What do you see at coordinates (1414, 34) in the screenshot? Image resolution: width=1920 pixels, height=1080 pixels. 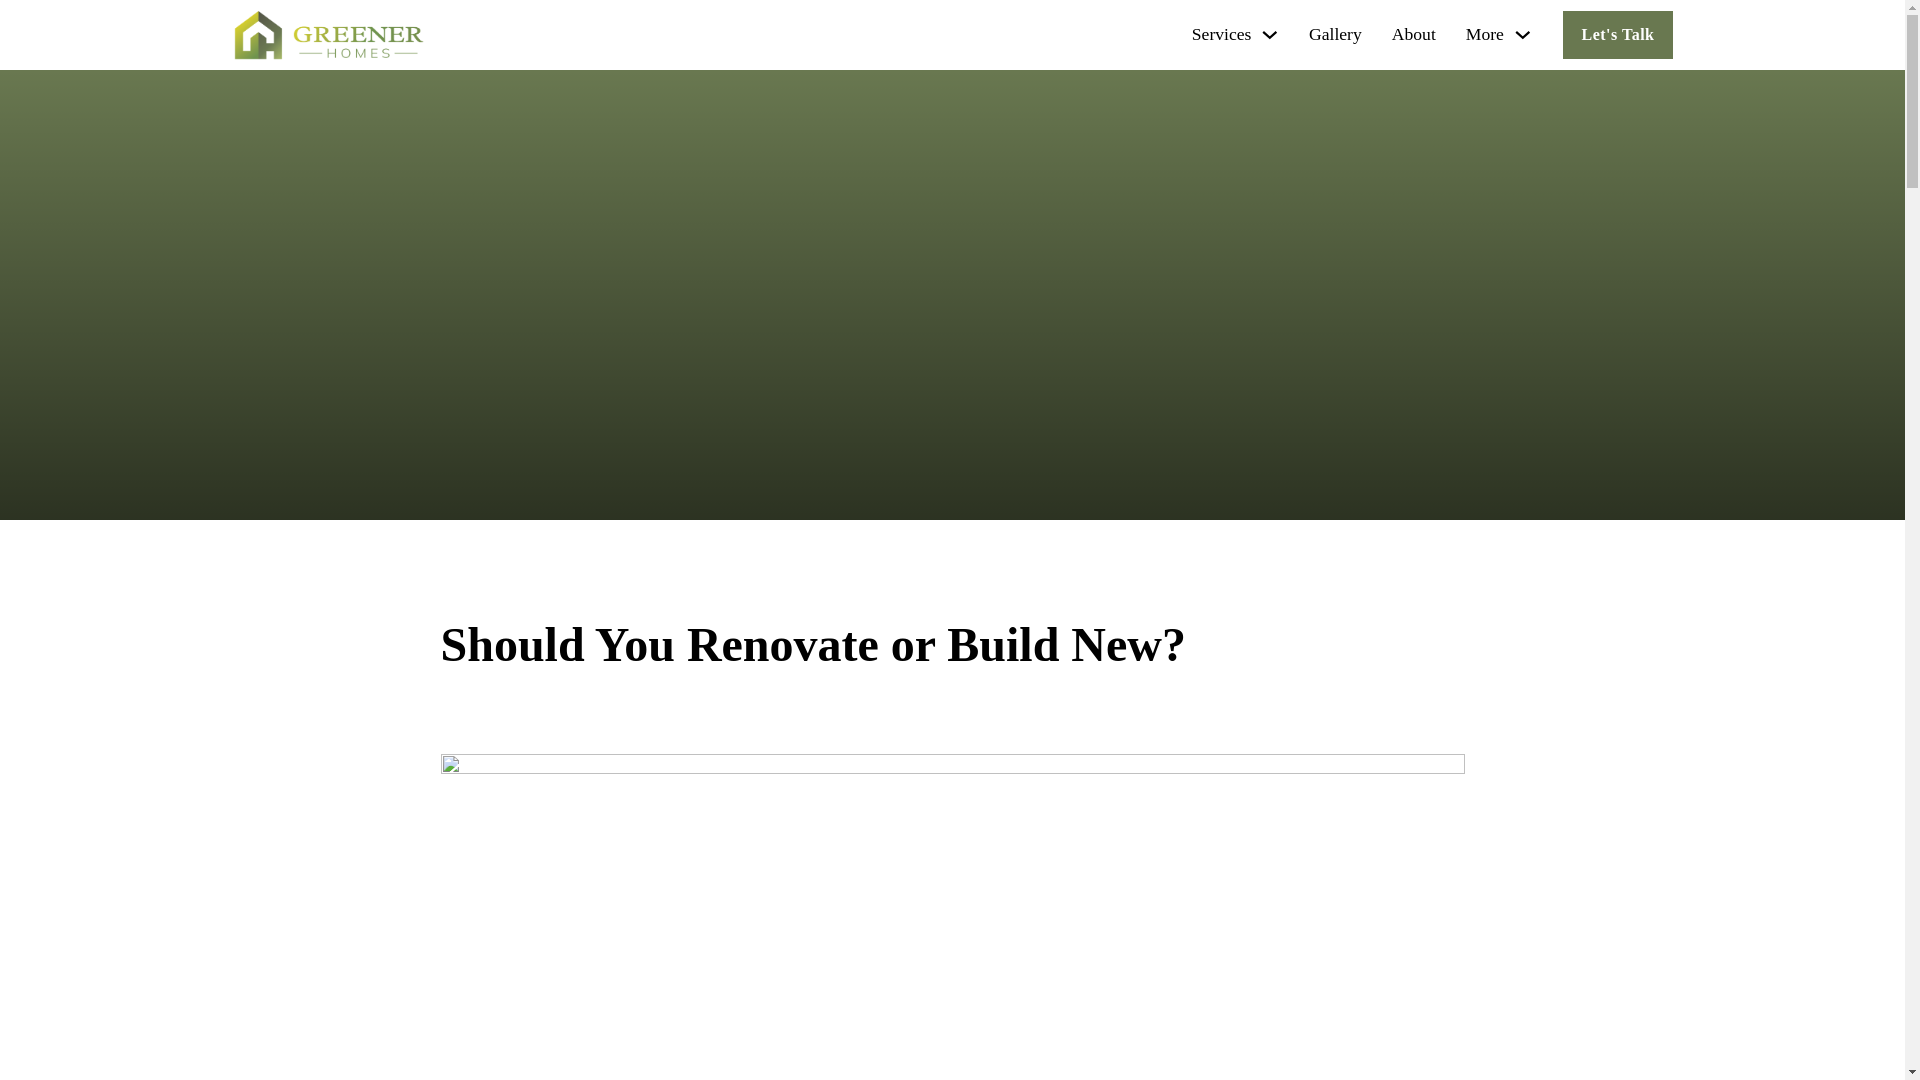 I see `About` at bounding box center [1414, 34].